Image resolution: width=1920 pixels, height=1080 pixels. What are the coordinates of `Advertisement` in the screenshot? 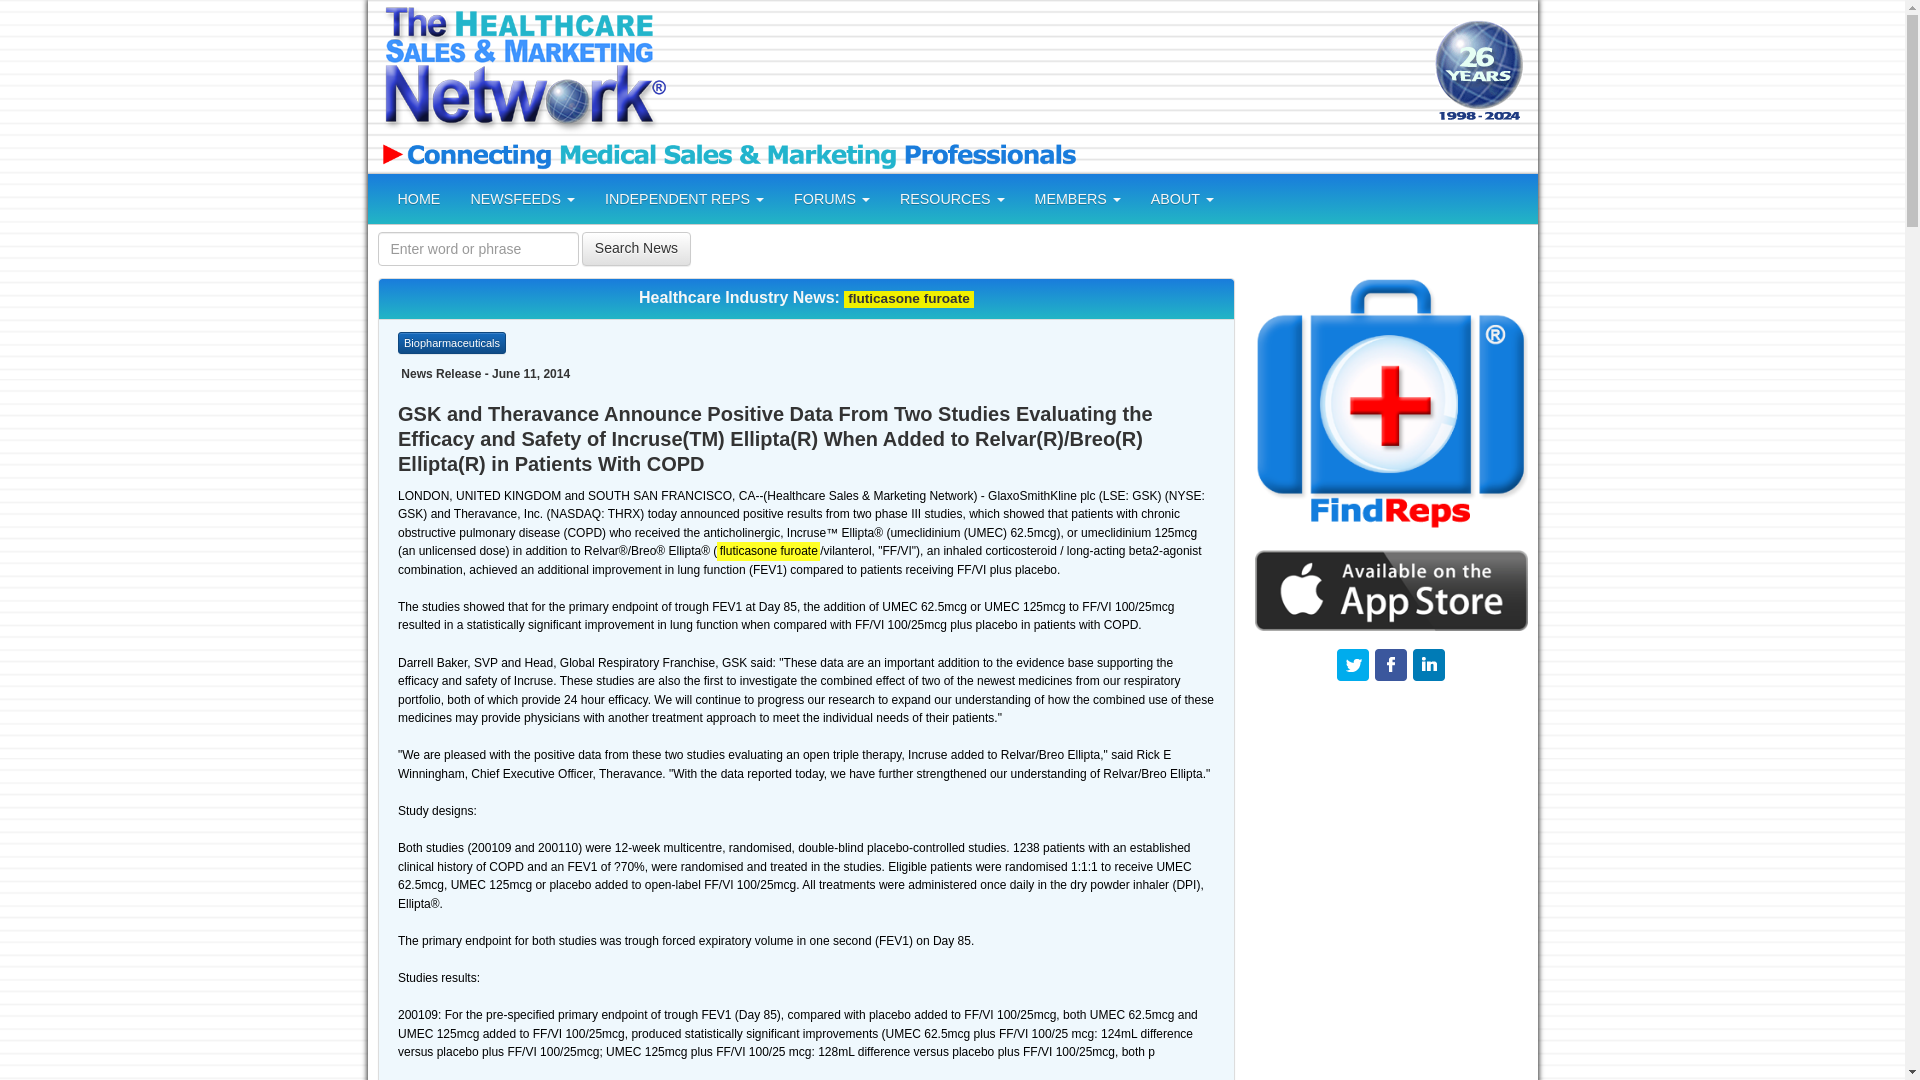 It's located at (1047, 72).